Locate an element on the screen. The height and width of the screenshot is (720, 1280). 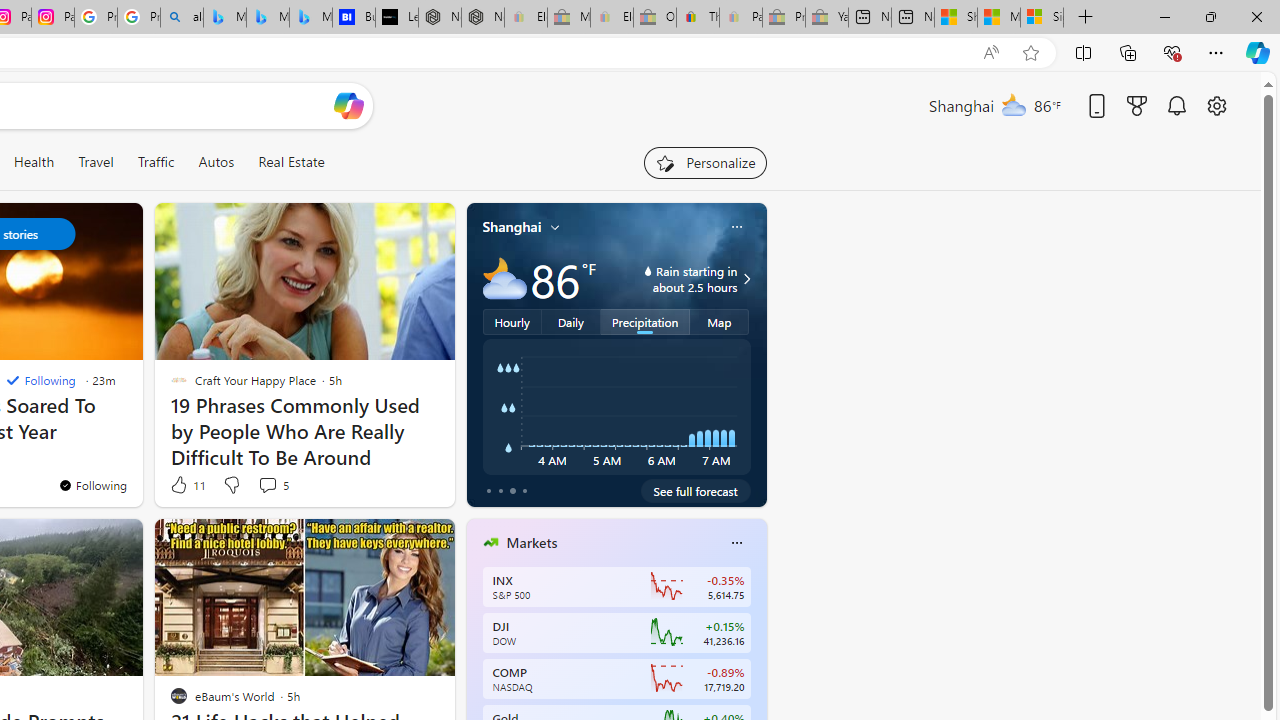
Markets is located at coordinates (532, 543).